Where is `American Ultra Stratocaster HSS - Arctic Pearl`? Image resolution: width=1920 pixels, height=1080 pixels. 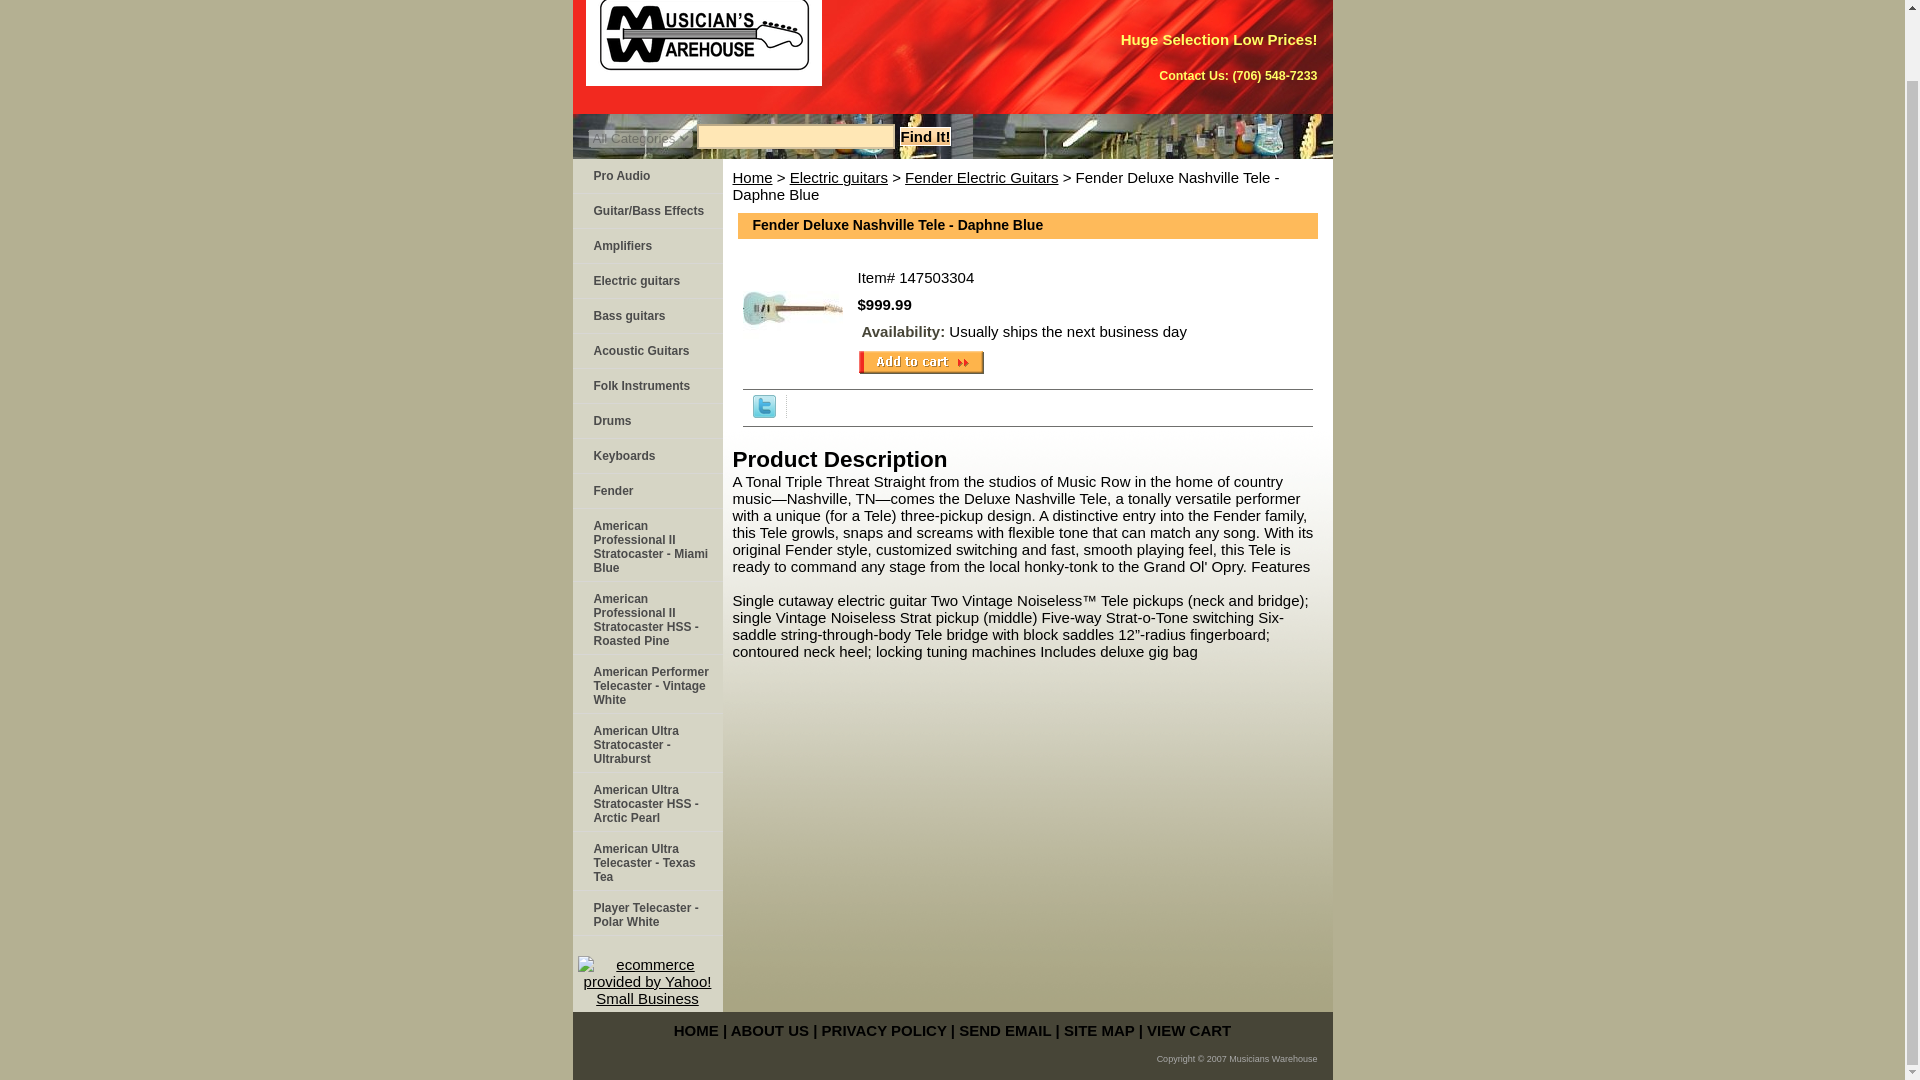 American Ultra Stratocaster HSS - Arctic Pearl is located at coordinates (646, 802).